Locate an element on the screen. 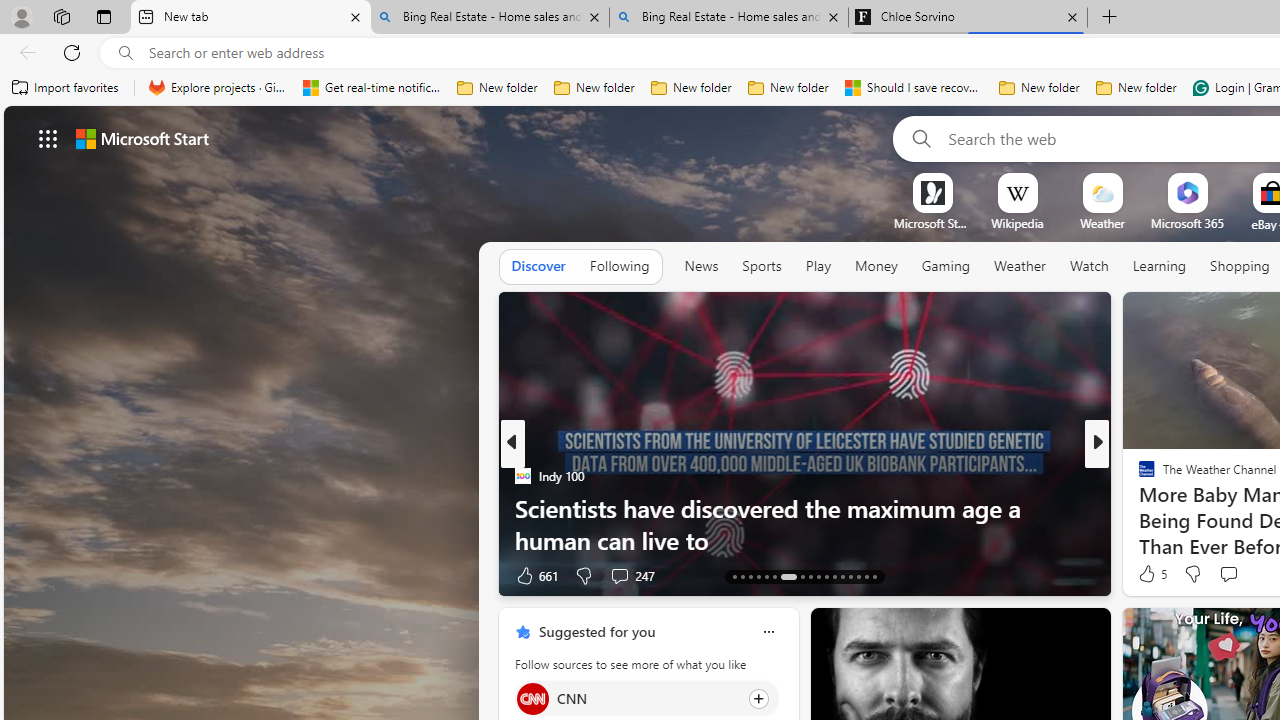  View comments 25 Comment is located at coordinates (1229, 576).